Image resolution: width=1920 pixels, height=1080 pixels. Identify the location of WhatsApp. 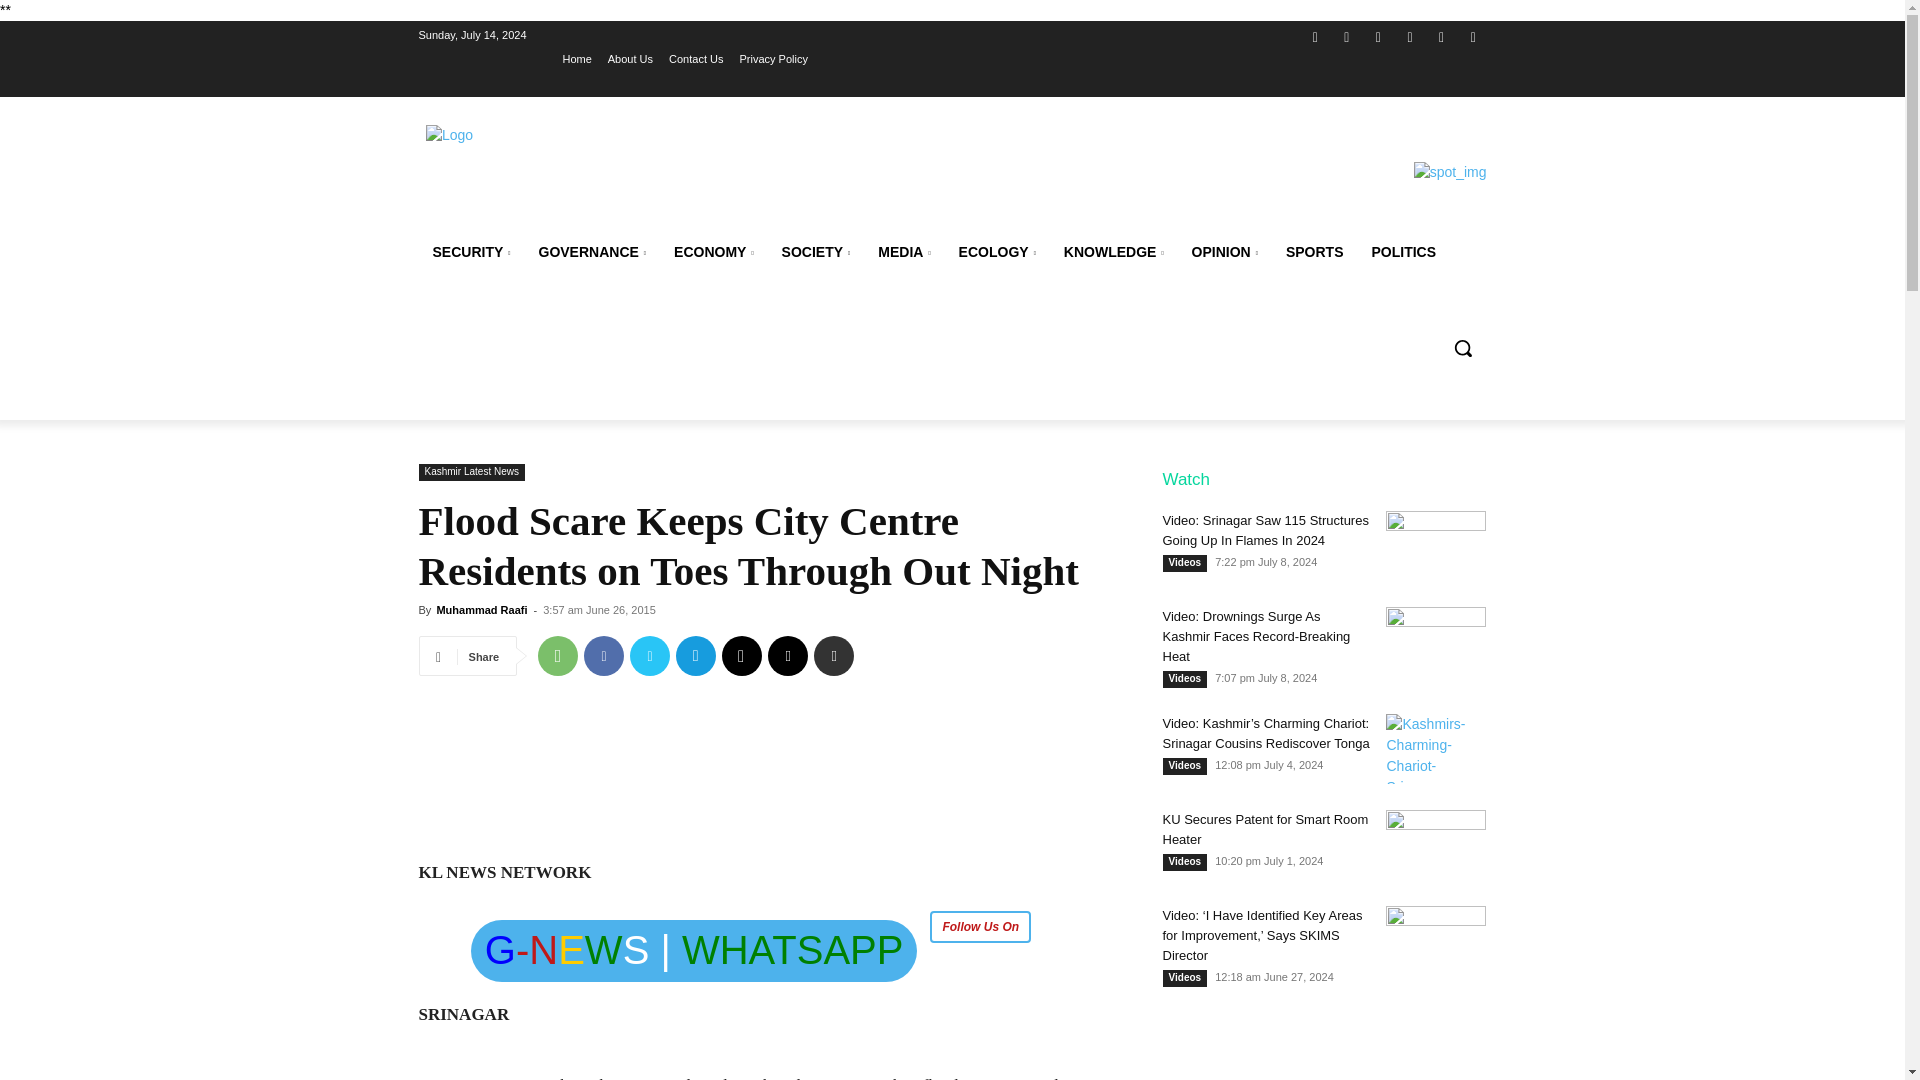
(557, 656).